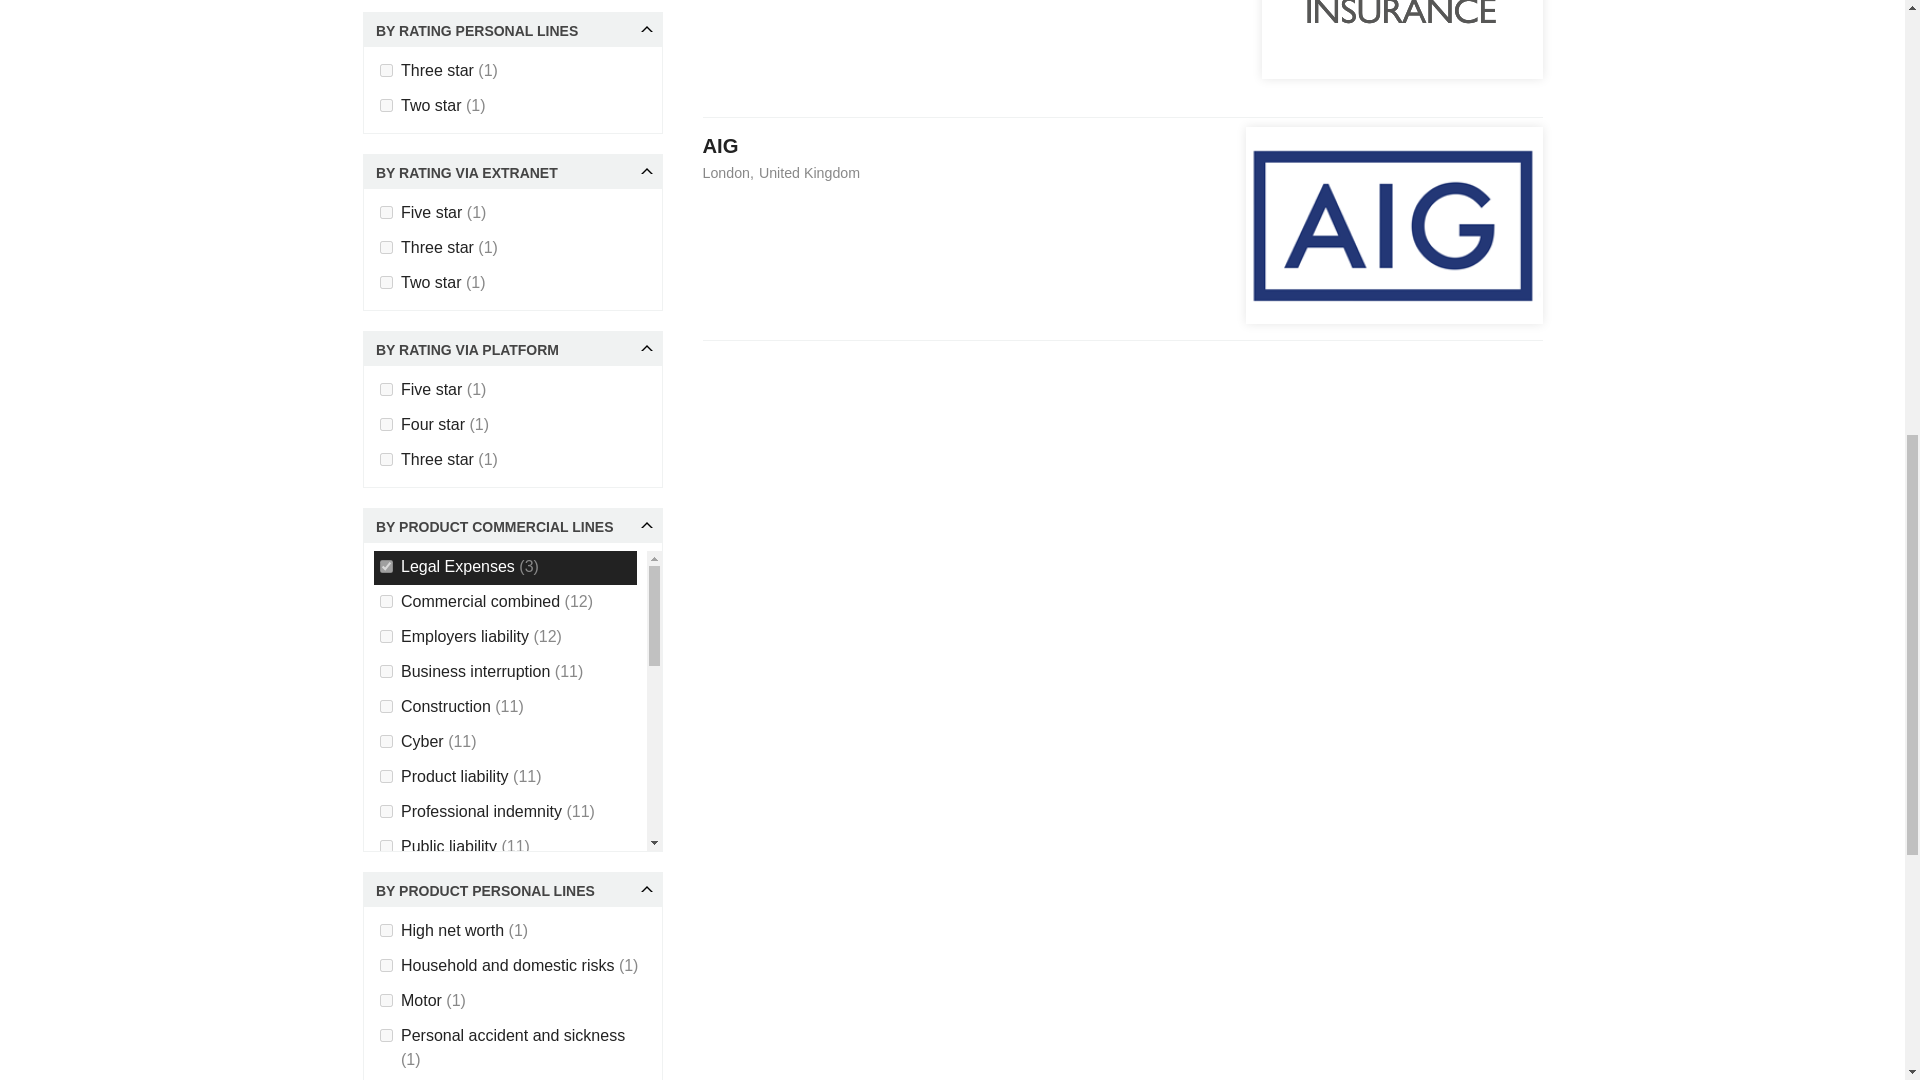 This screenshot has width=1920, height=1080. What do you see at coordinates (386, 636) in the screenshot?
I see `14139` at bounding box center [386, 636].